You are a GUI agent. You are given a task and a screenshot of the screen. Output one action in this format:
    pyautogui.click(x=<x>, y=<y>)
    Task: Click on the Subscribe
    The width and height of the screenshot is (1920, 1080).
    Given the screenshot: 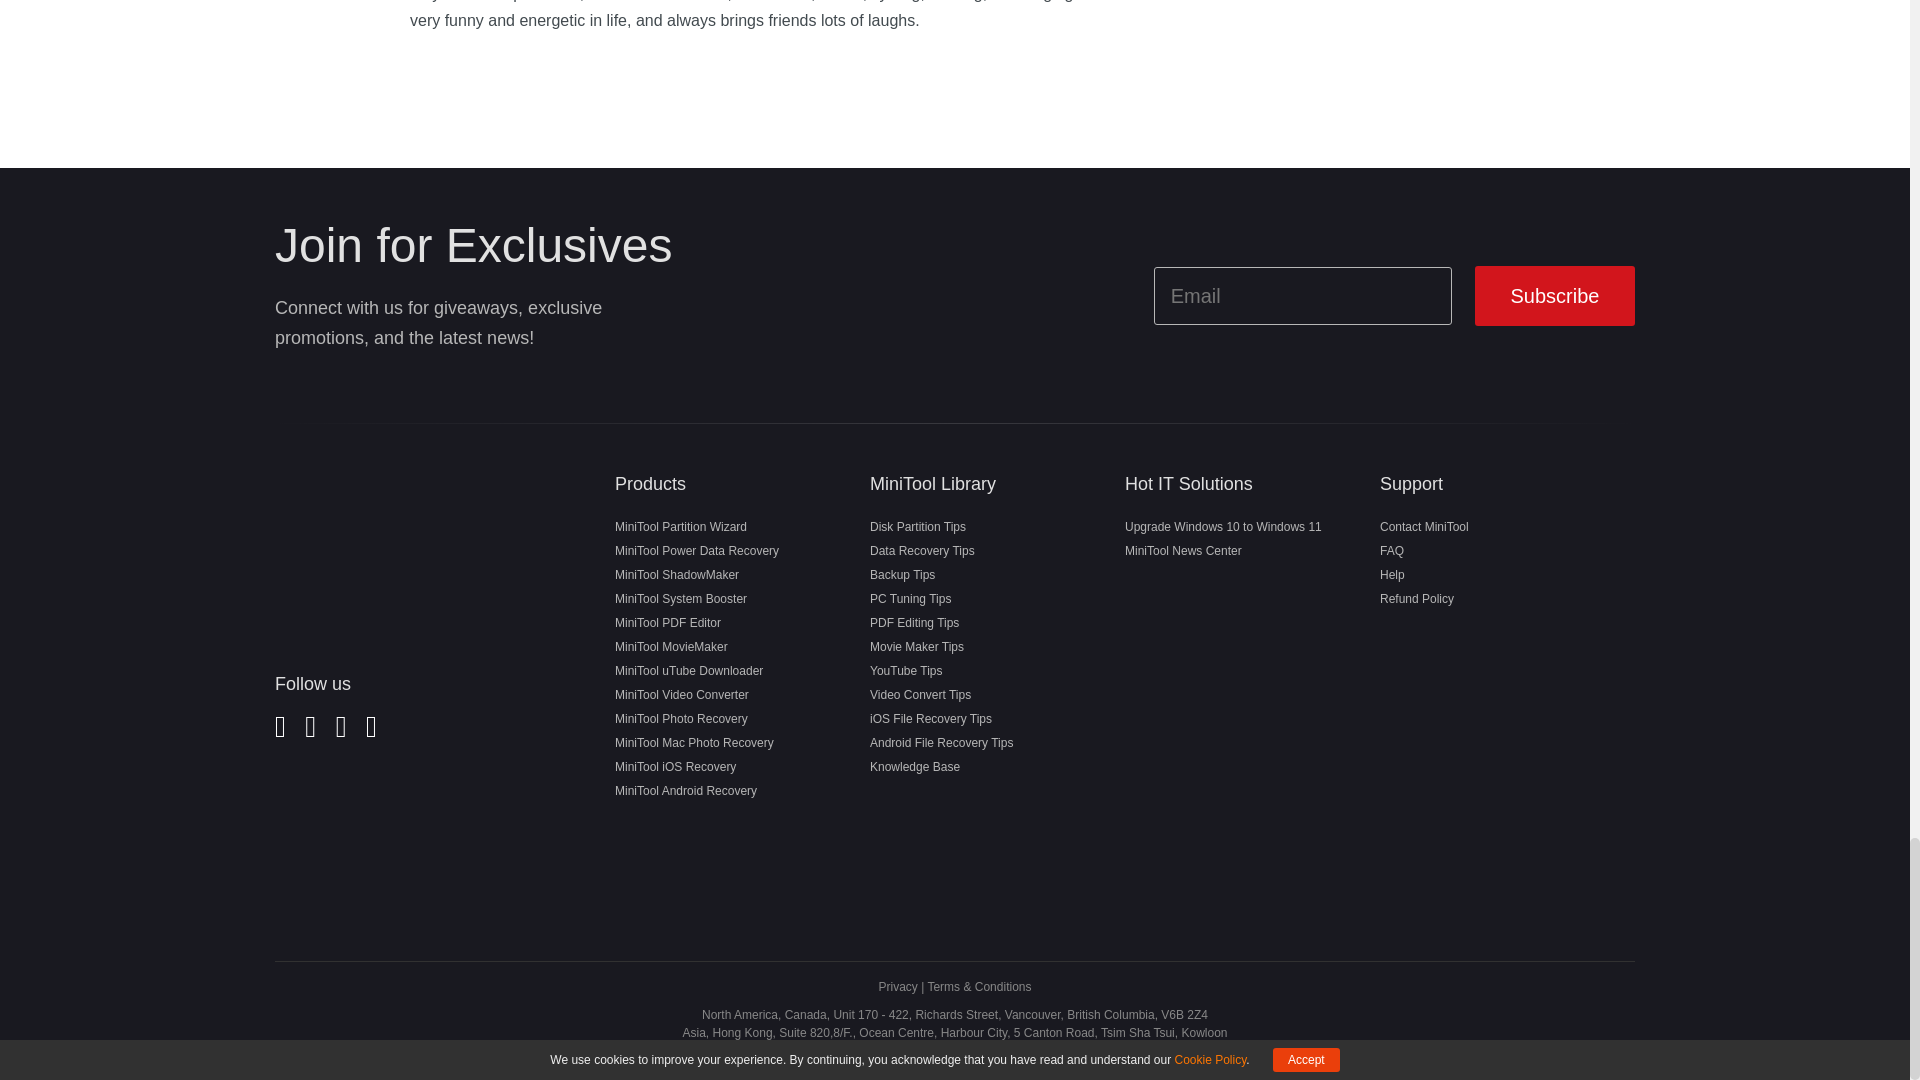 What is the action you would take?
    pyautogui.click(x=1554, y=296)
    